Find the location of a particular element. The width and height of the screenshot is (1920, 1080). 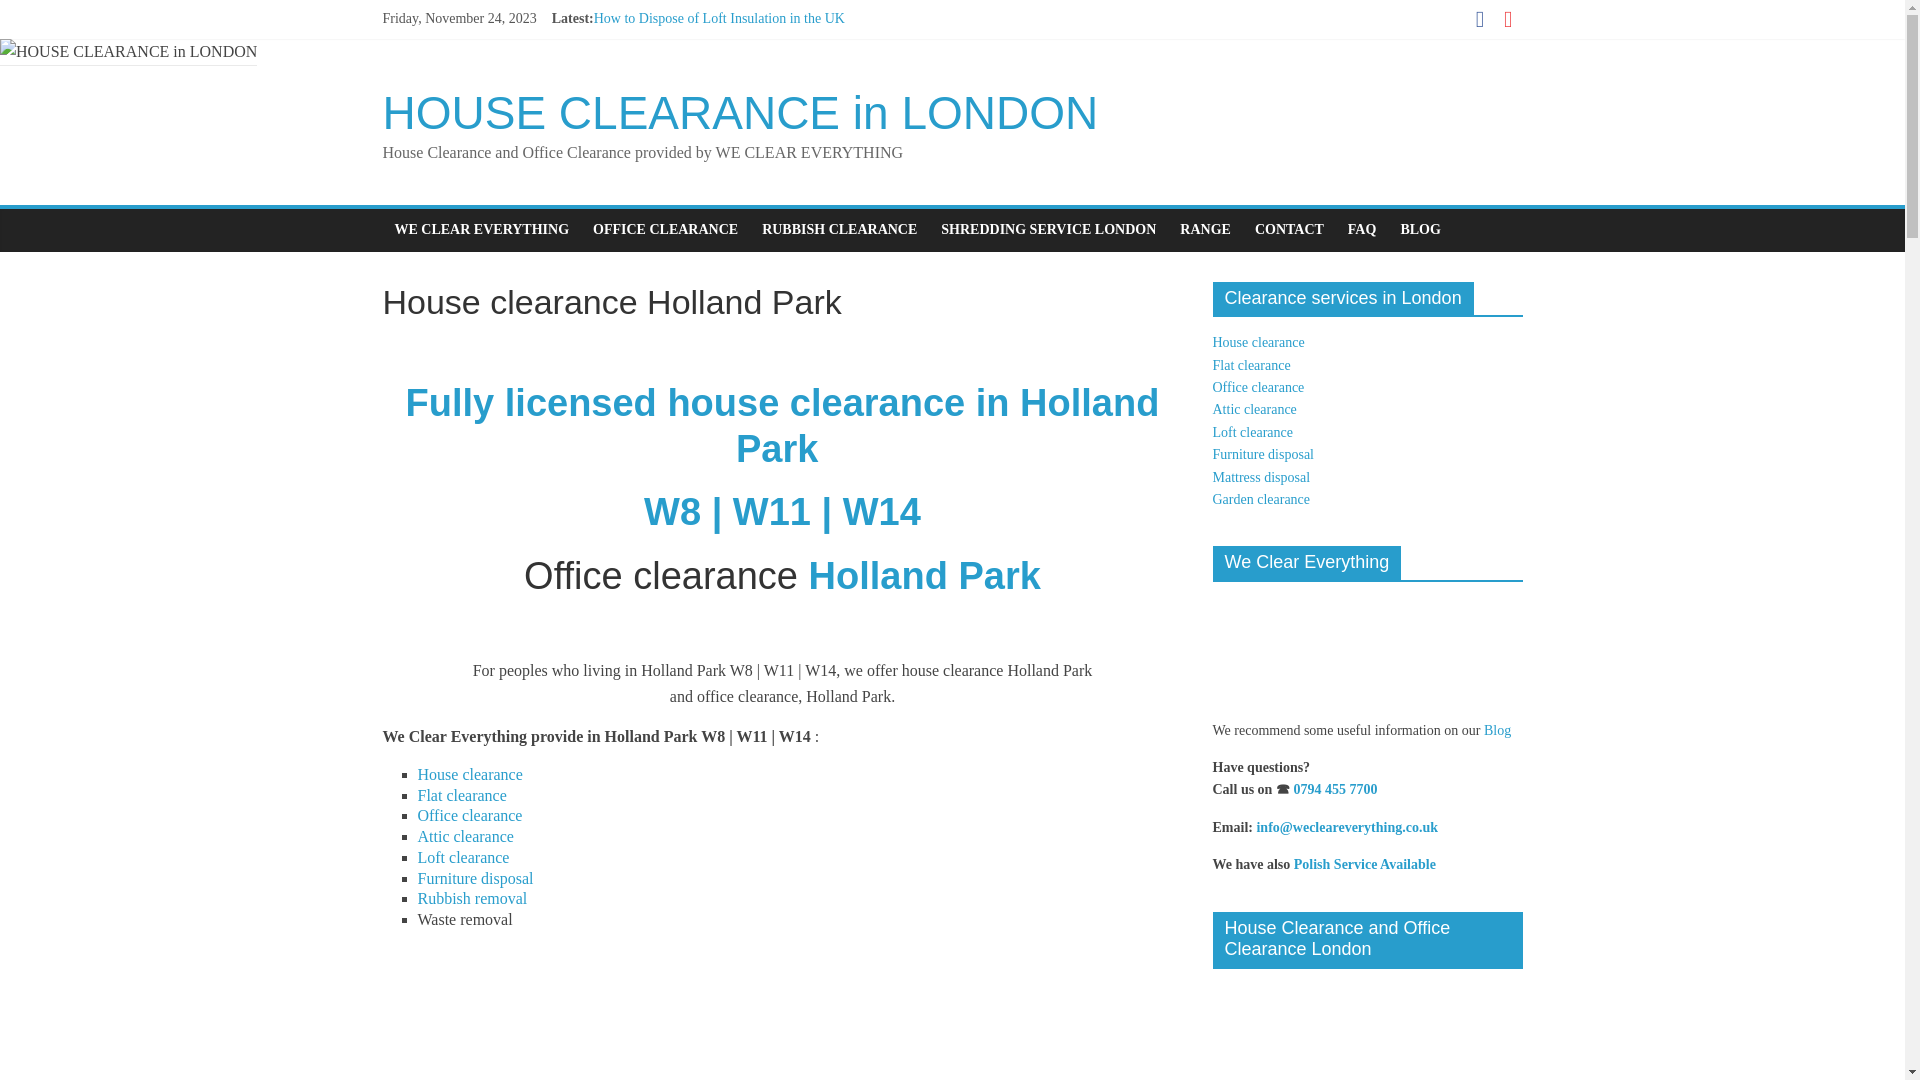

OFFICE CLEARANCE is located at coordinates (666, 230).